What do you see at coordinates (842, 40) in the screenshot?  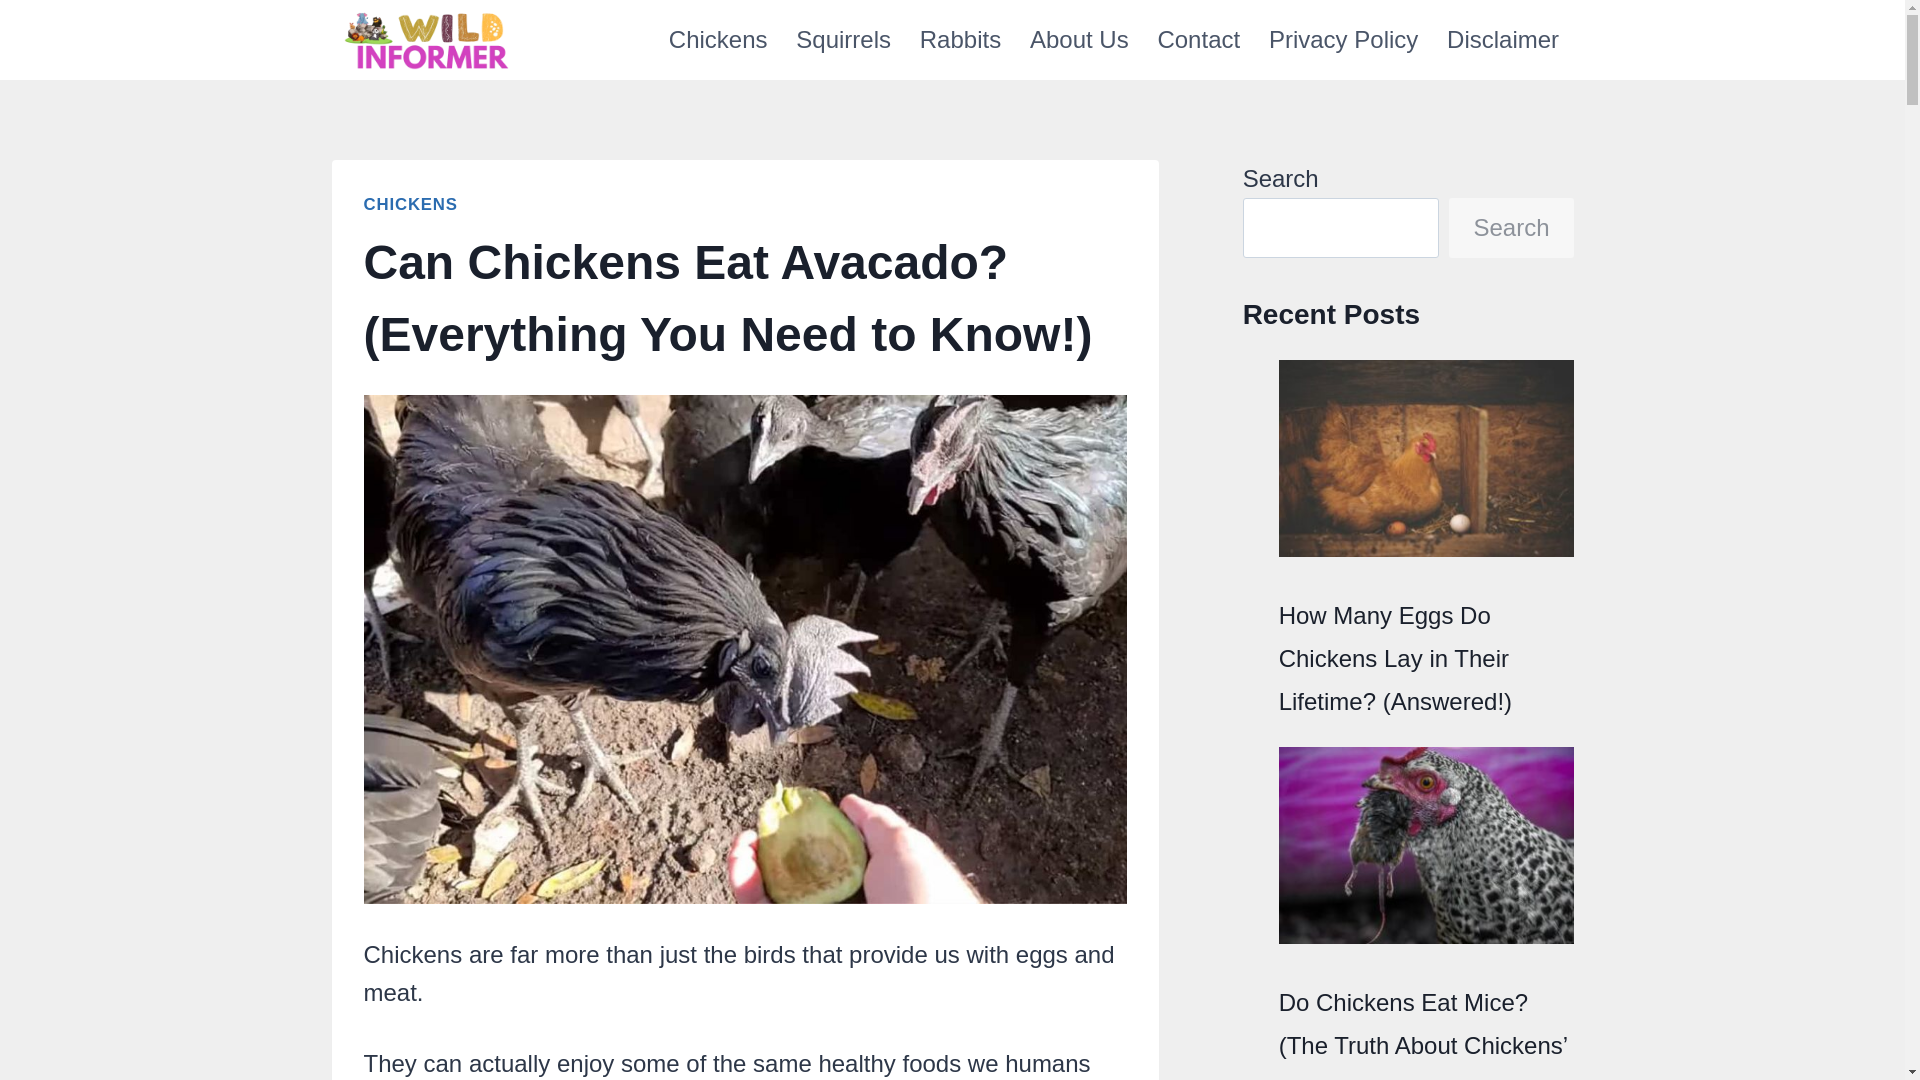 I see `Squirrels` at bounding box center [842, 40].